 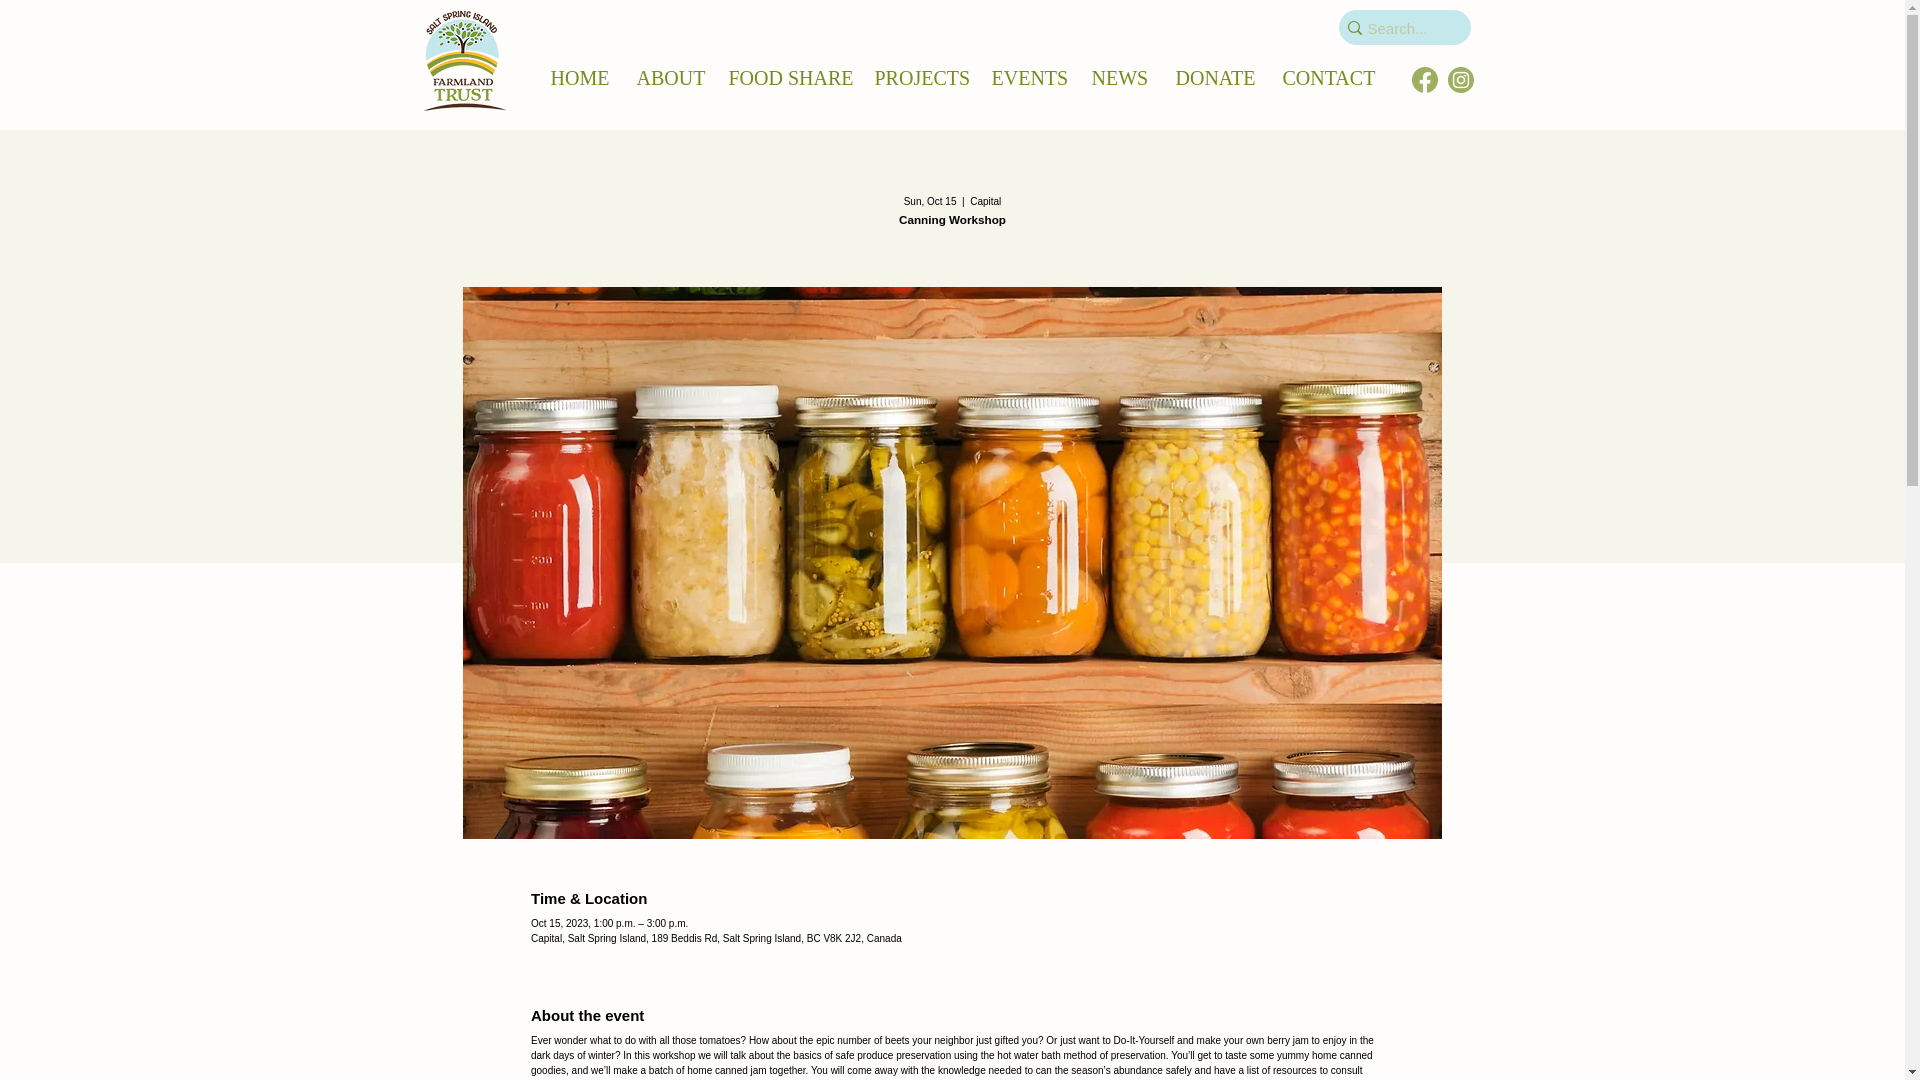 What do you see at coordinates (918, 78) in the screenshot?
I see `PROJECTS` at bounding box center [918, 78].